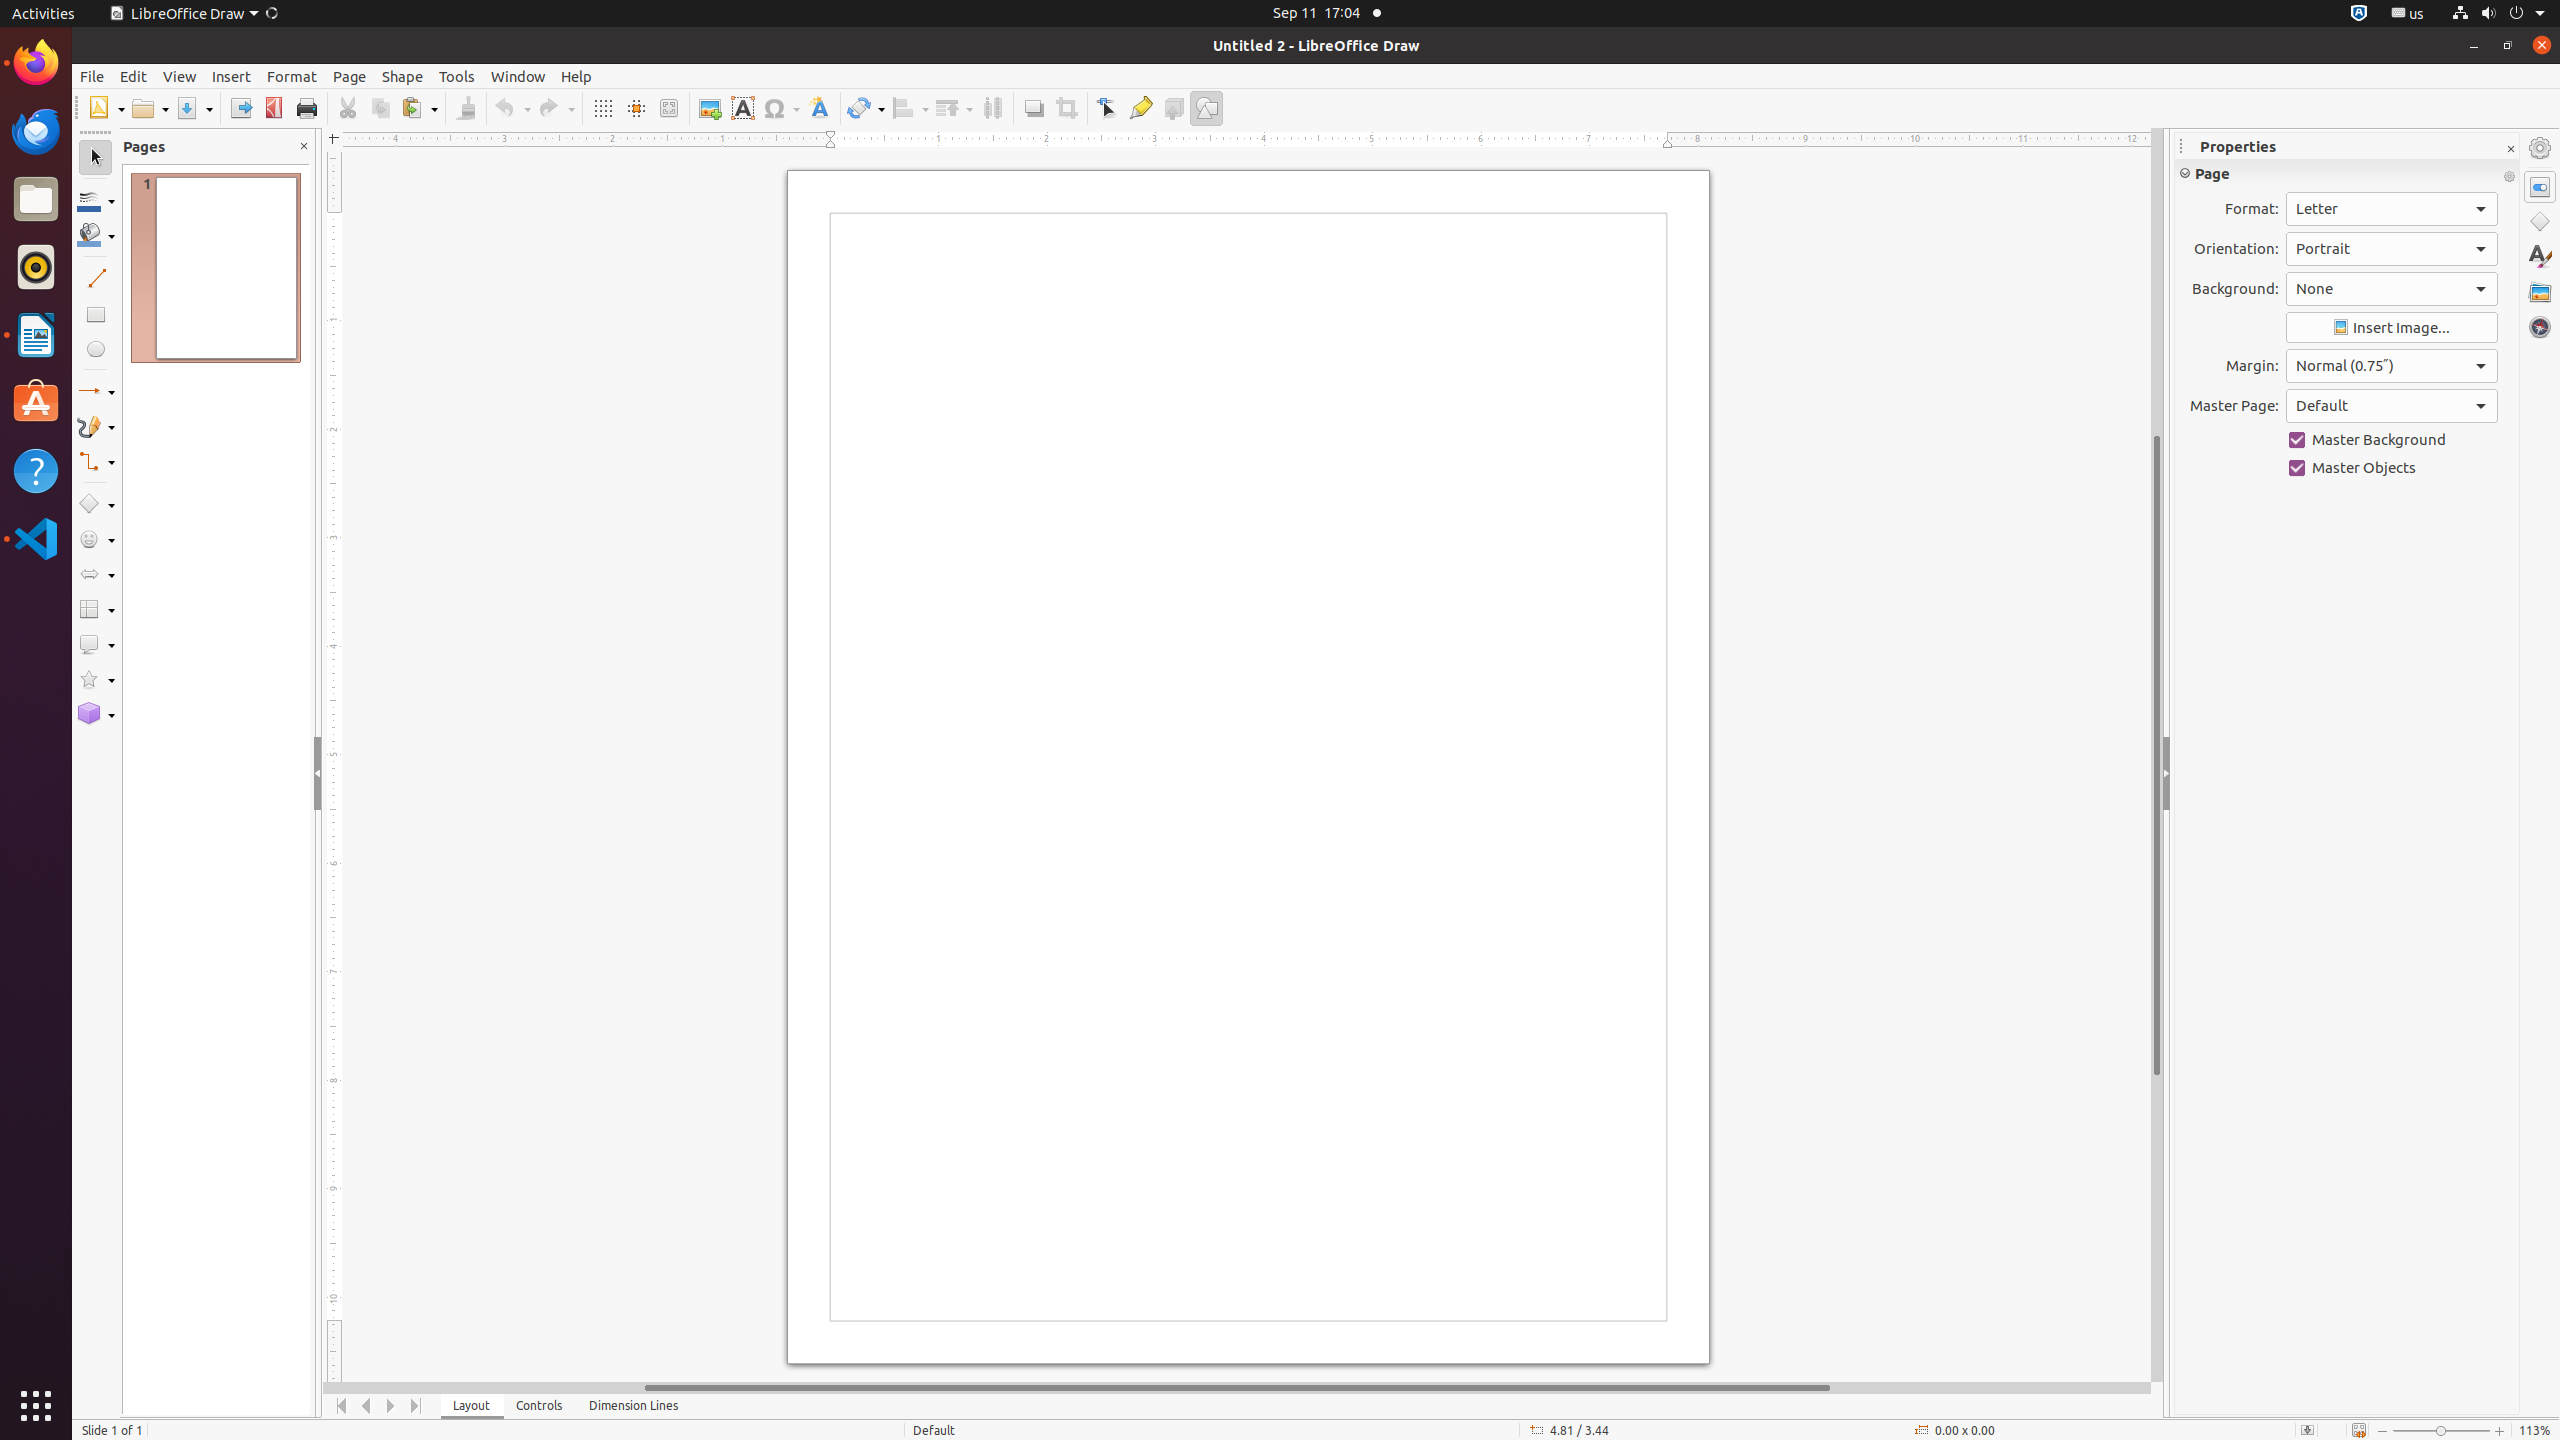 The height and width of the screenshot is (1440, 2560). Describe the element at coordinates (1174, 108) in the screenshot. I see `Toggle Extrusion` at that location.